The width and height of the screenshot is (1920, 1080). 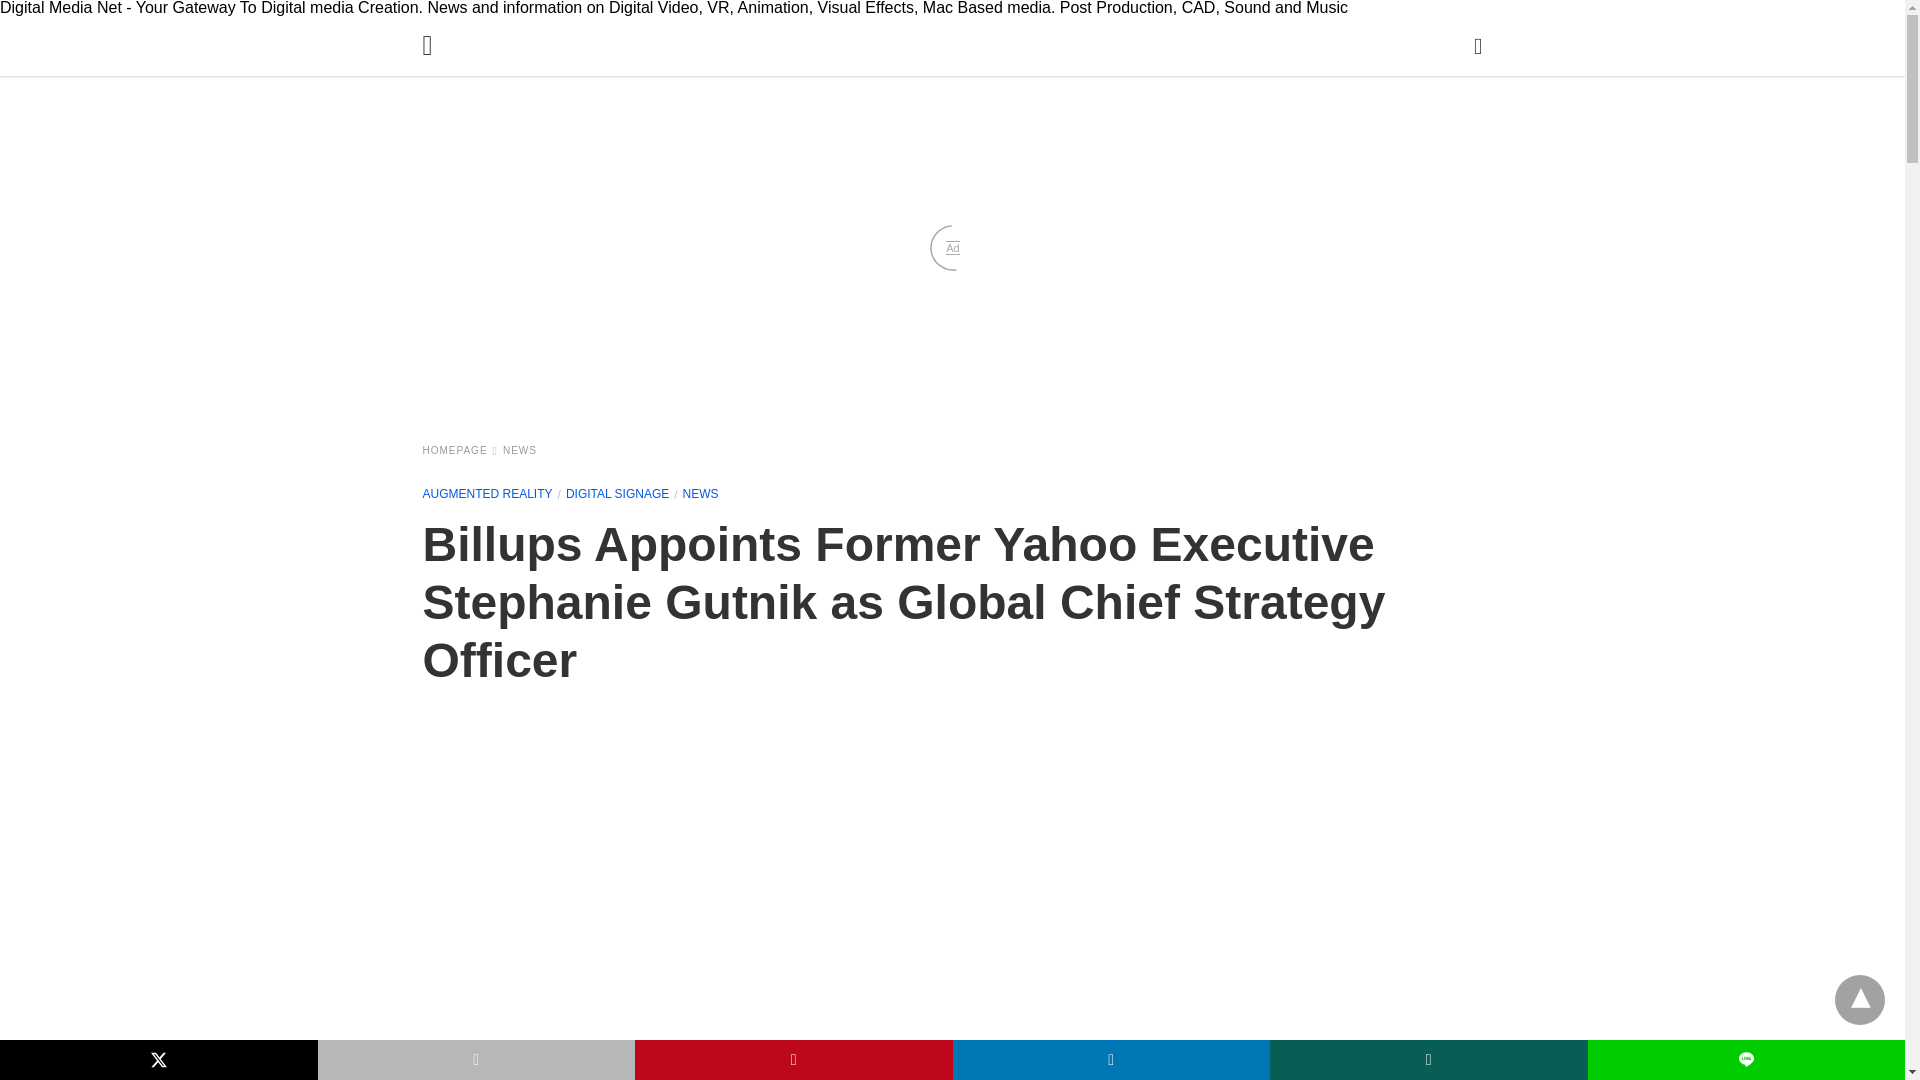 I want to click on Digital Media Net, so click(x=957, y=72).